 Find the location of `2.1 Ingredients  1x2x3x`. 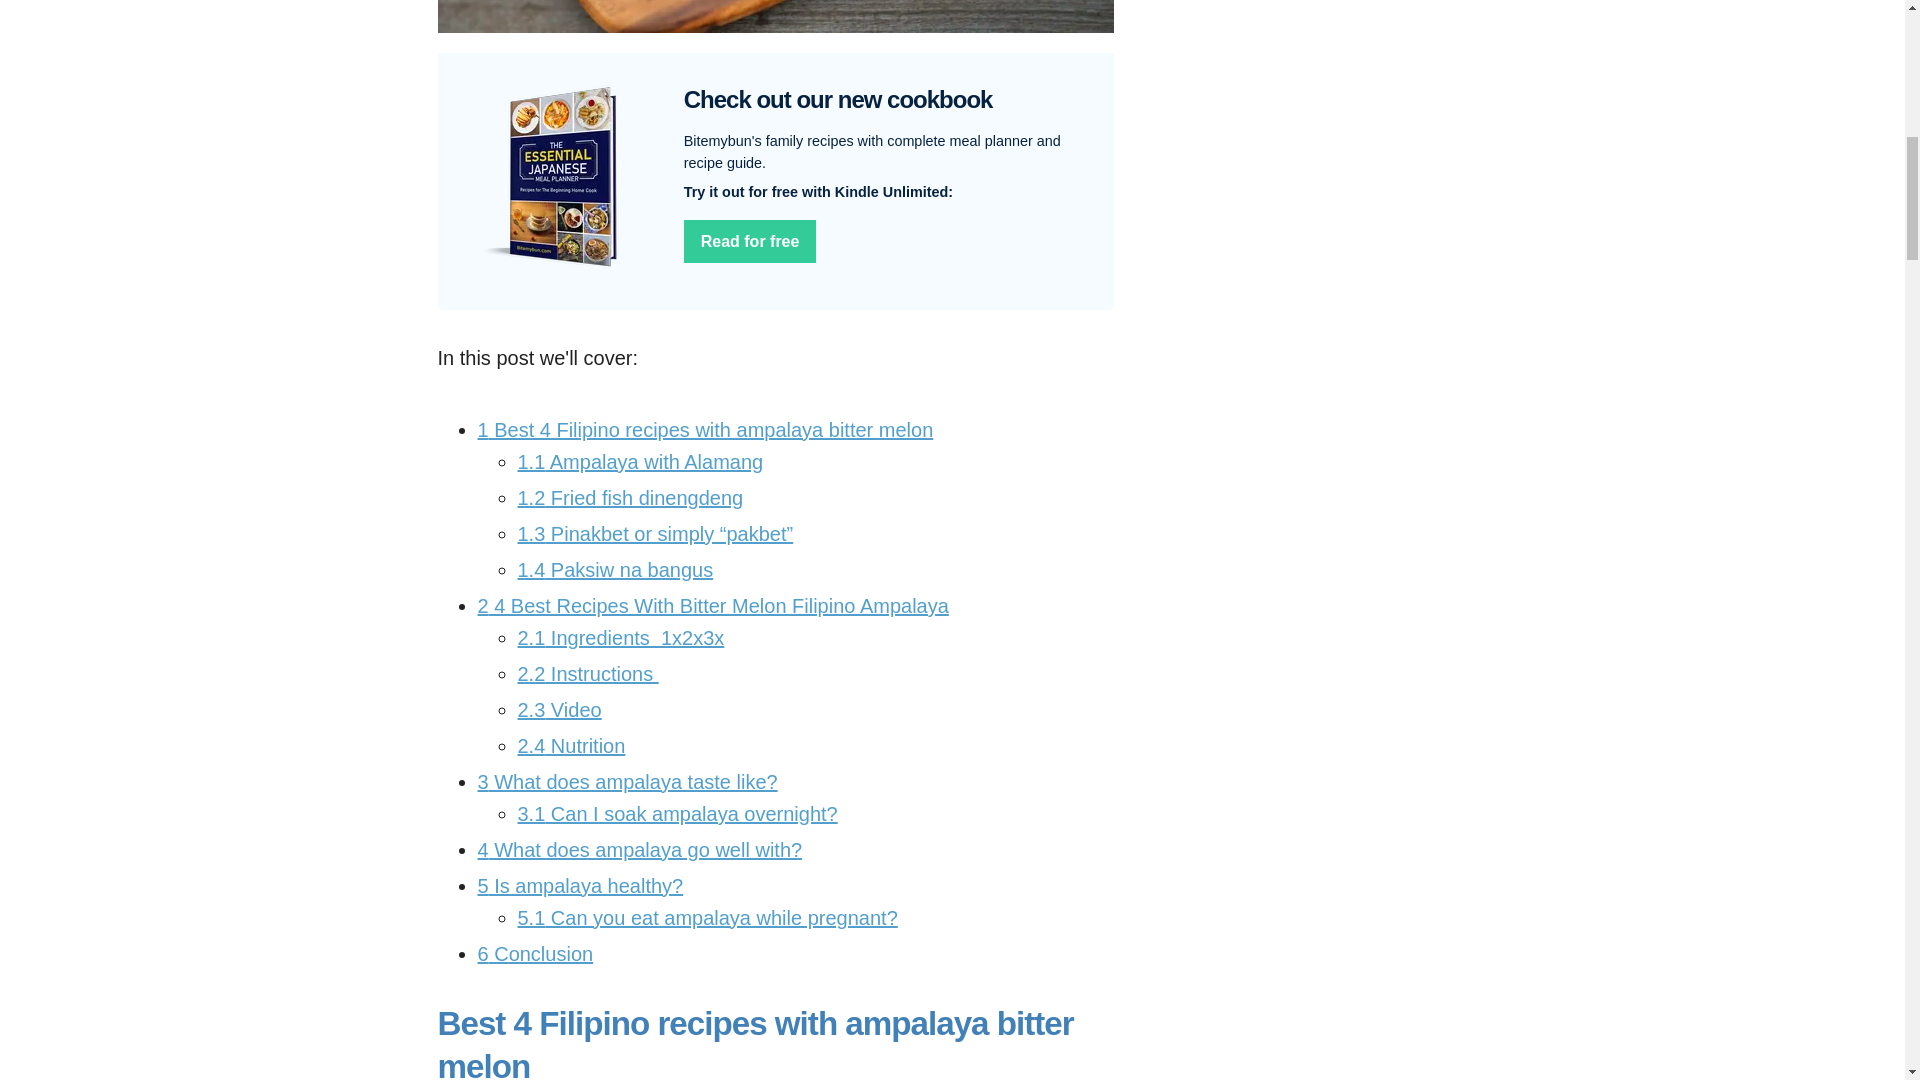

2.1 Ingredients  1x2x3x is located at coordinates (622, 638).